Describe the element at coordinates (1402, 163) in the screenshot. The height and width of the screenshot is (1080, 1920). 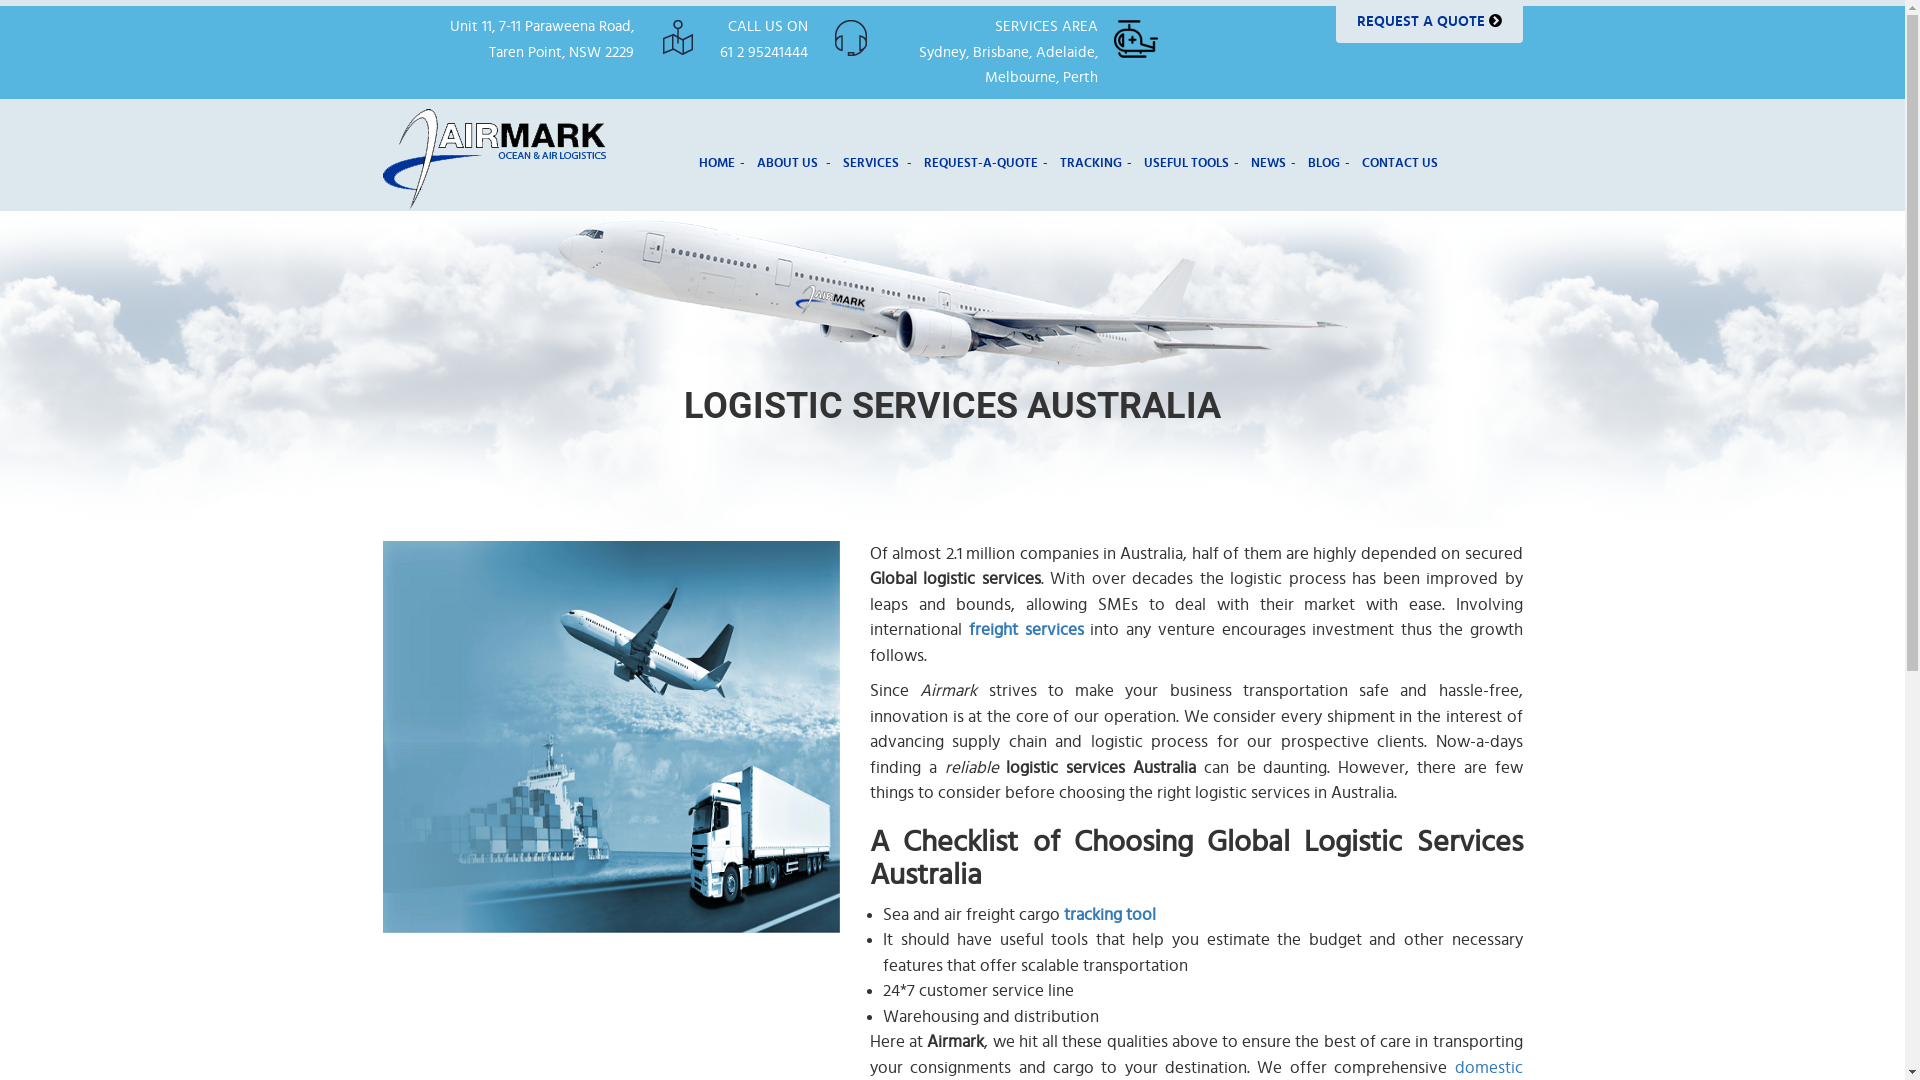
I see `CONTACT US` at that location.